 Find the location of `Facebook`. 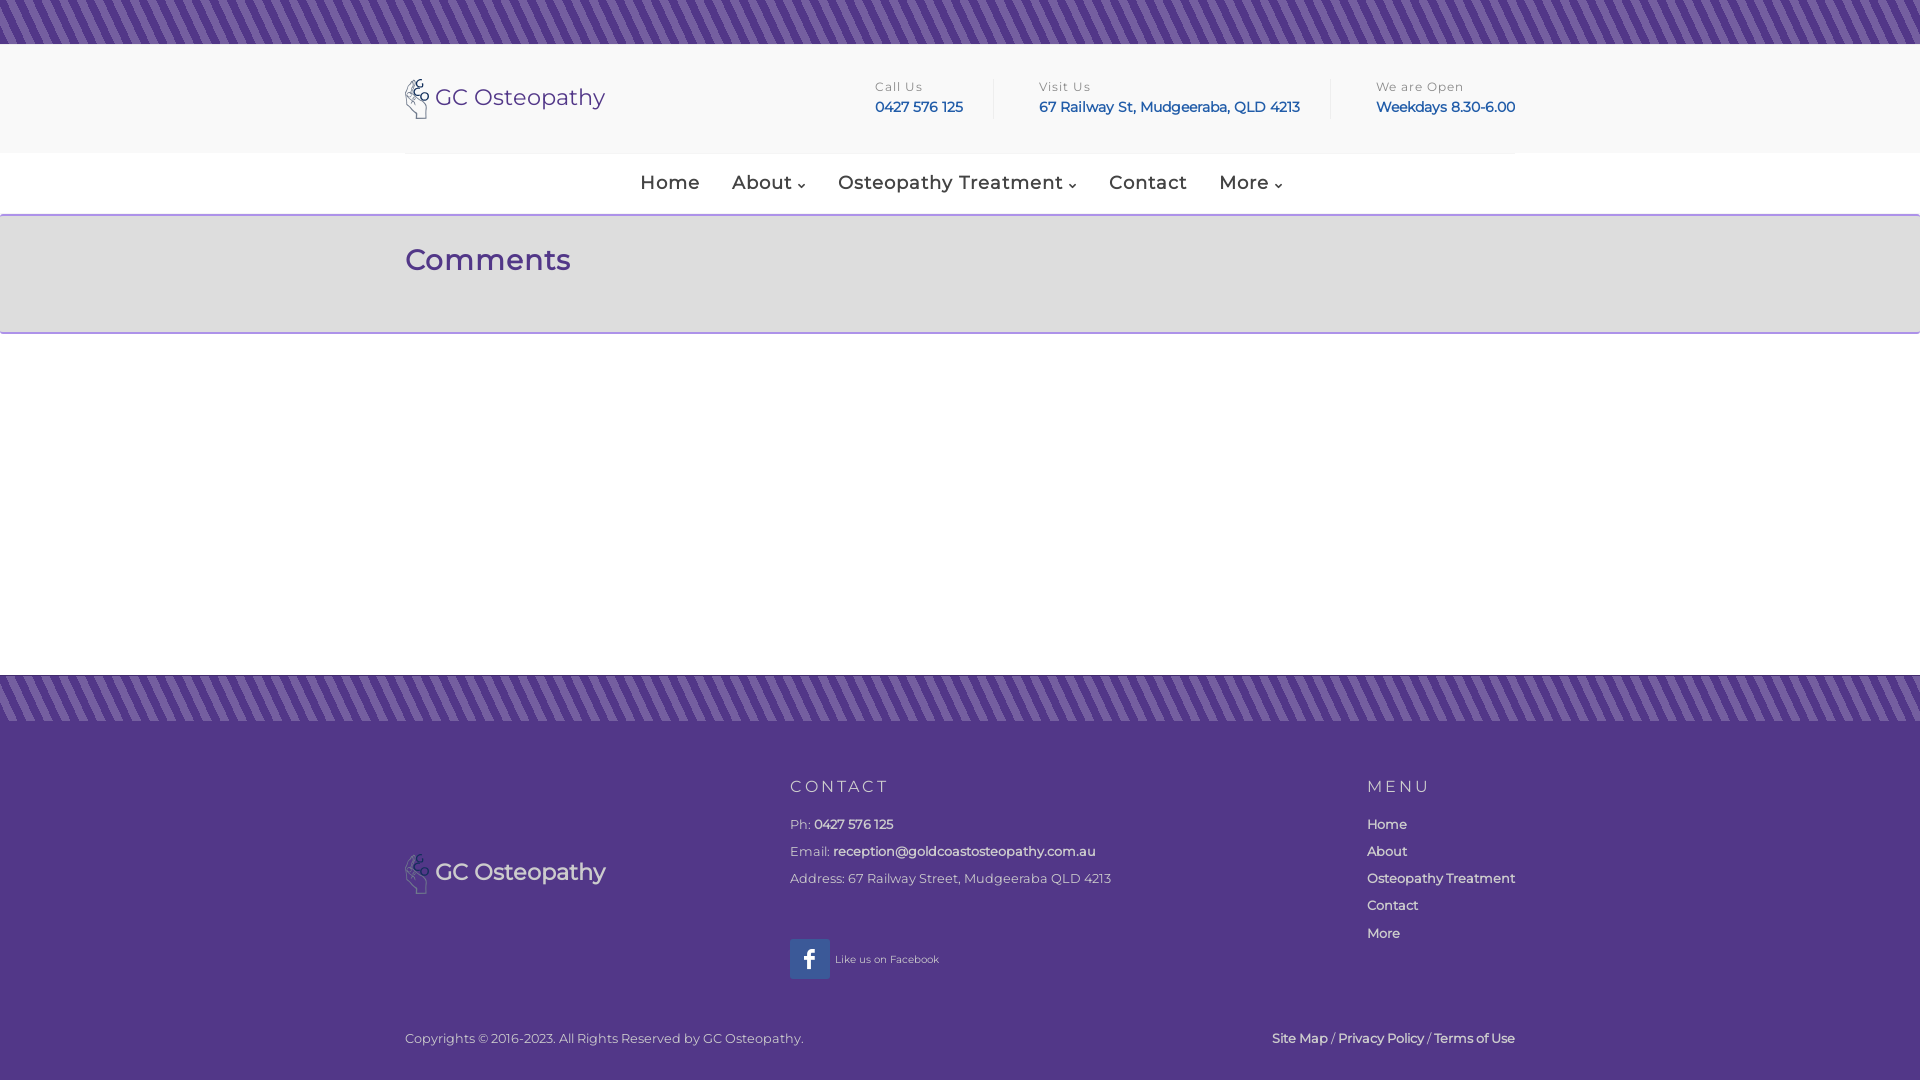

Facebook is located at coordinates (810, 959).